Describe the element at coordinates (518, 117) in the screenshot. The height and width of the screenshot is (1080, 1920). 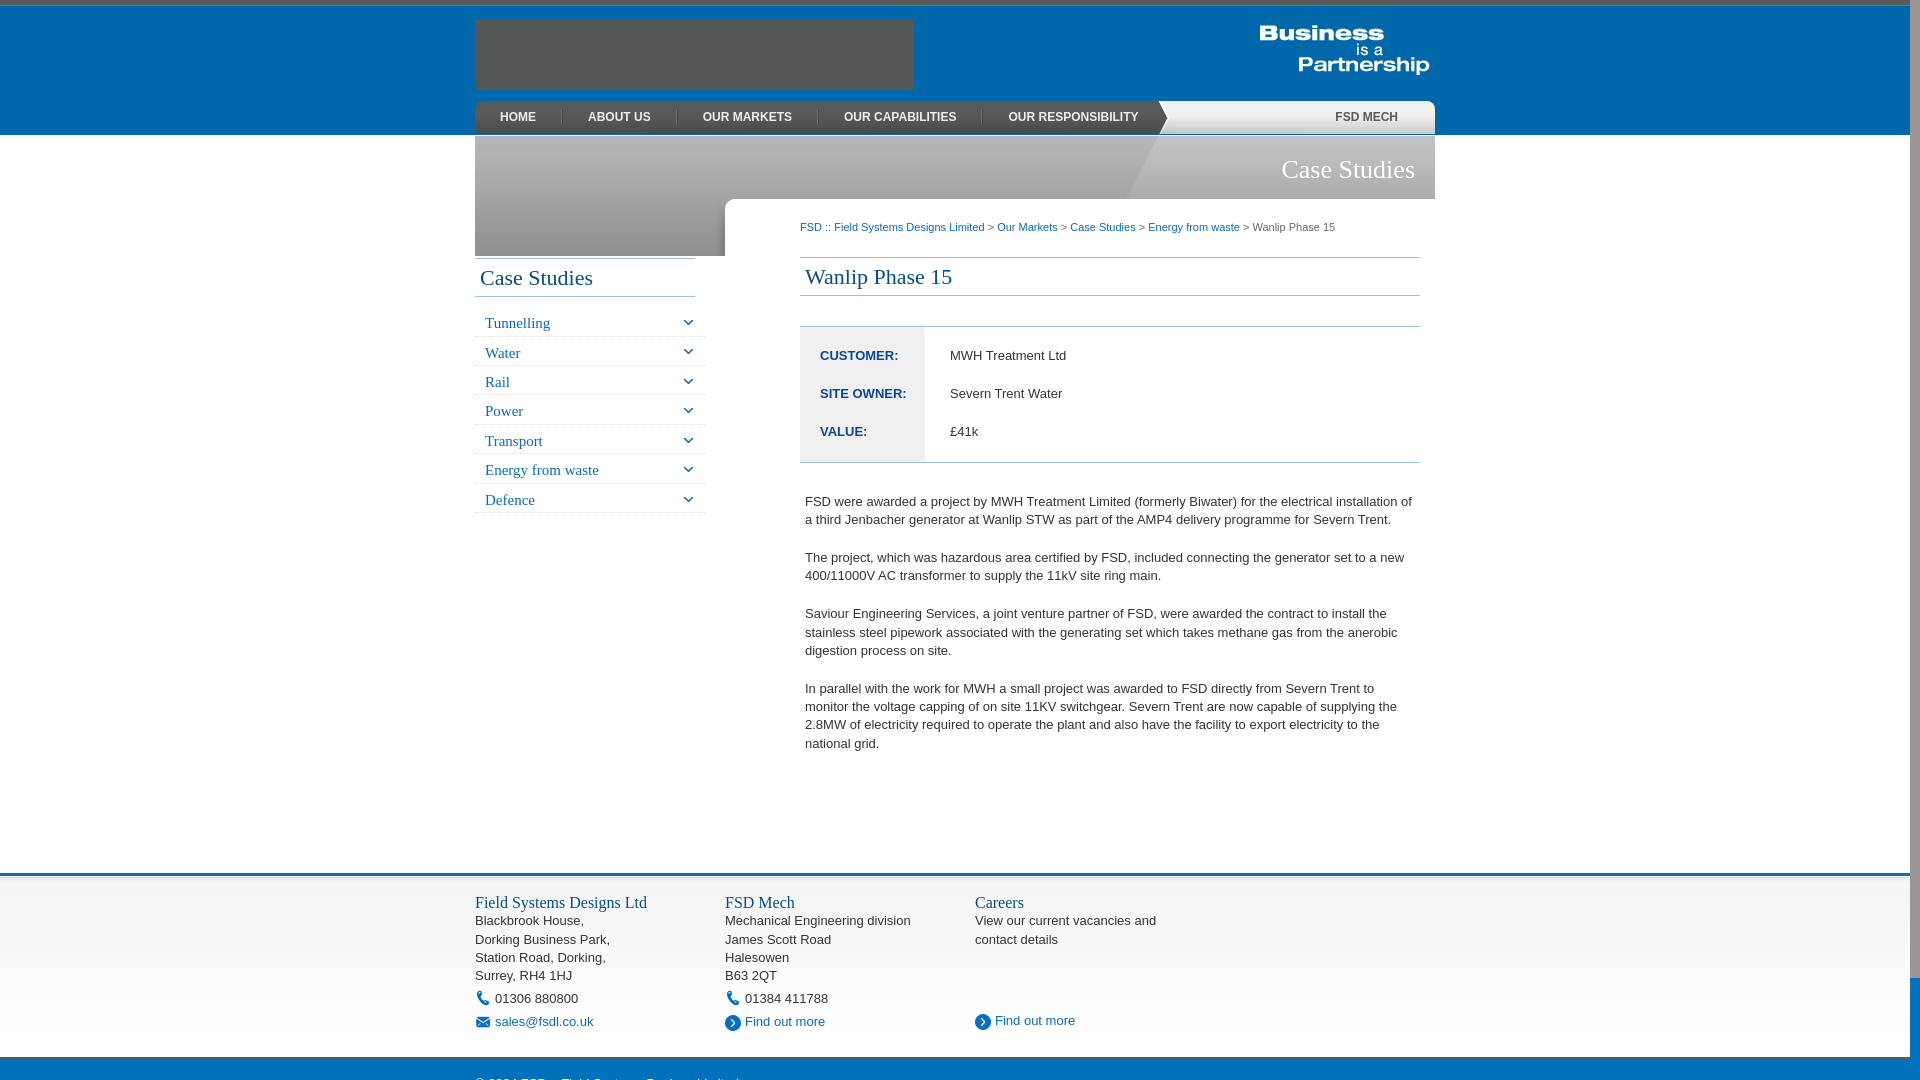
I see `HOME` at that location.